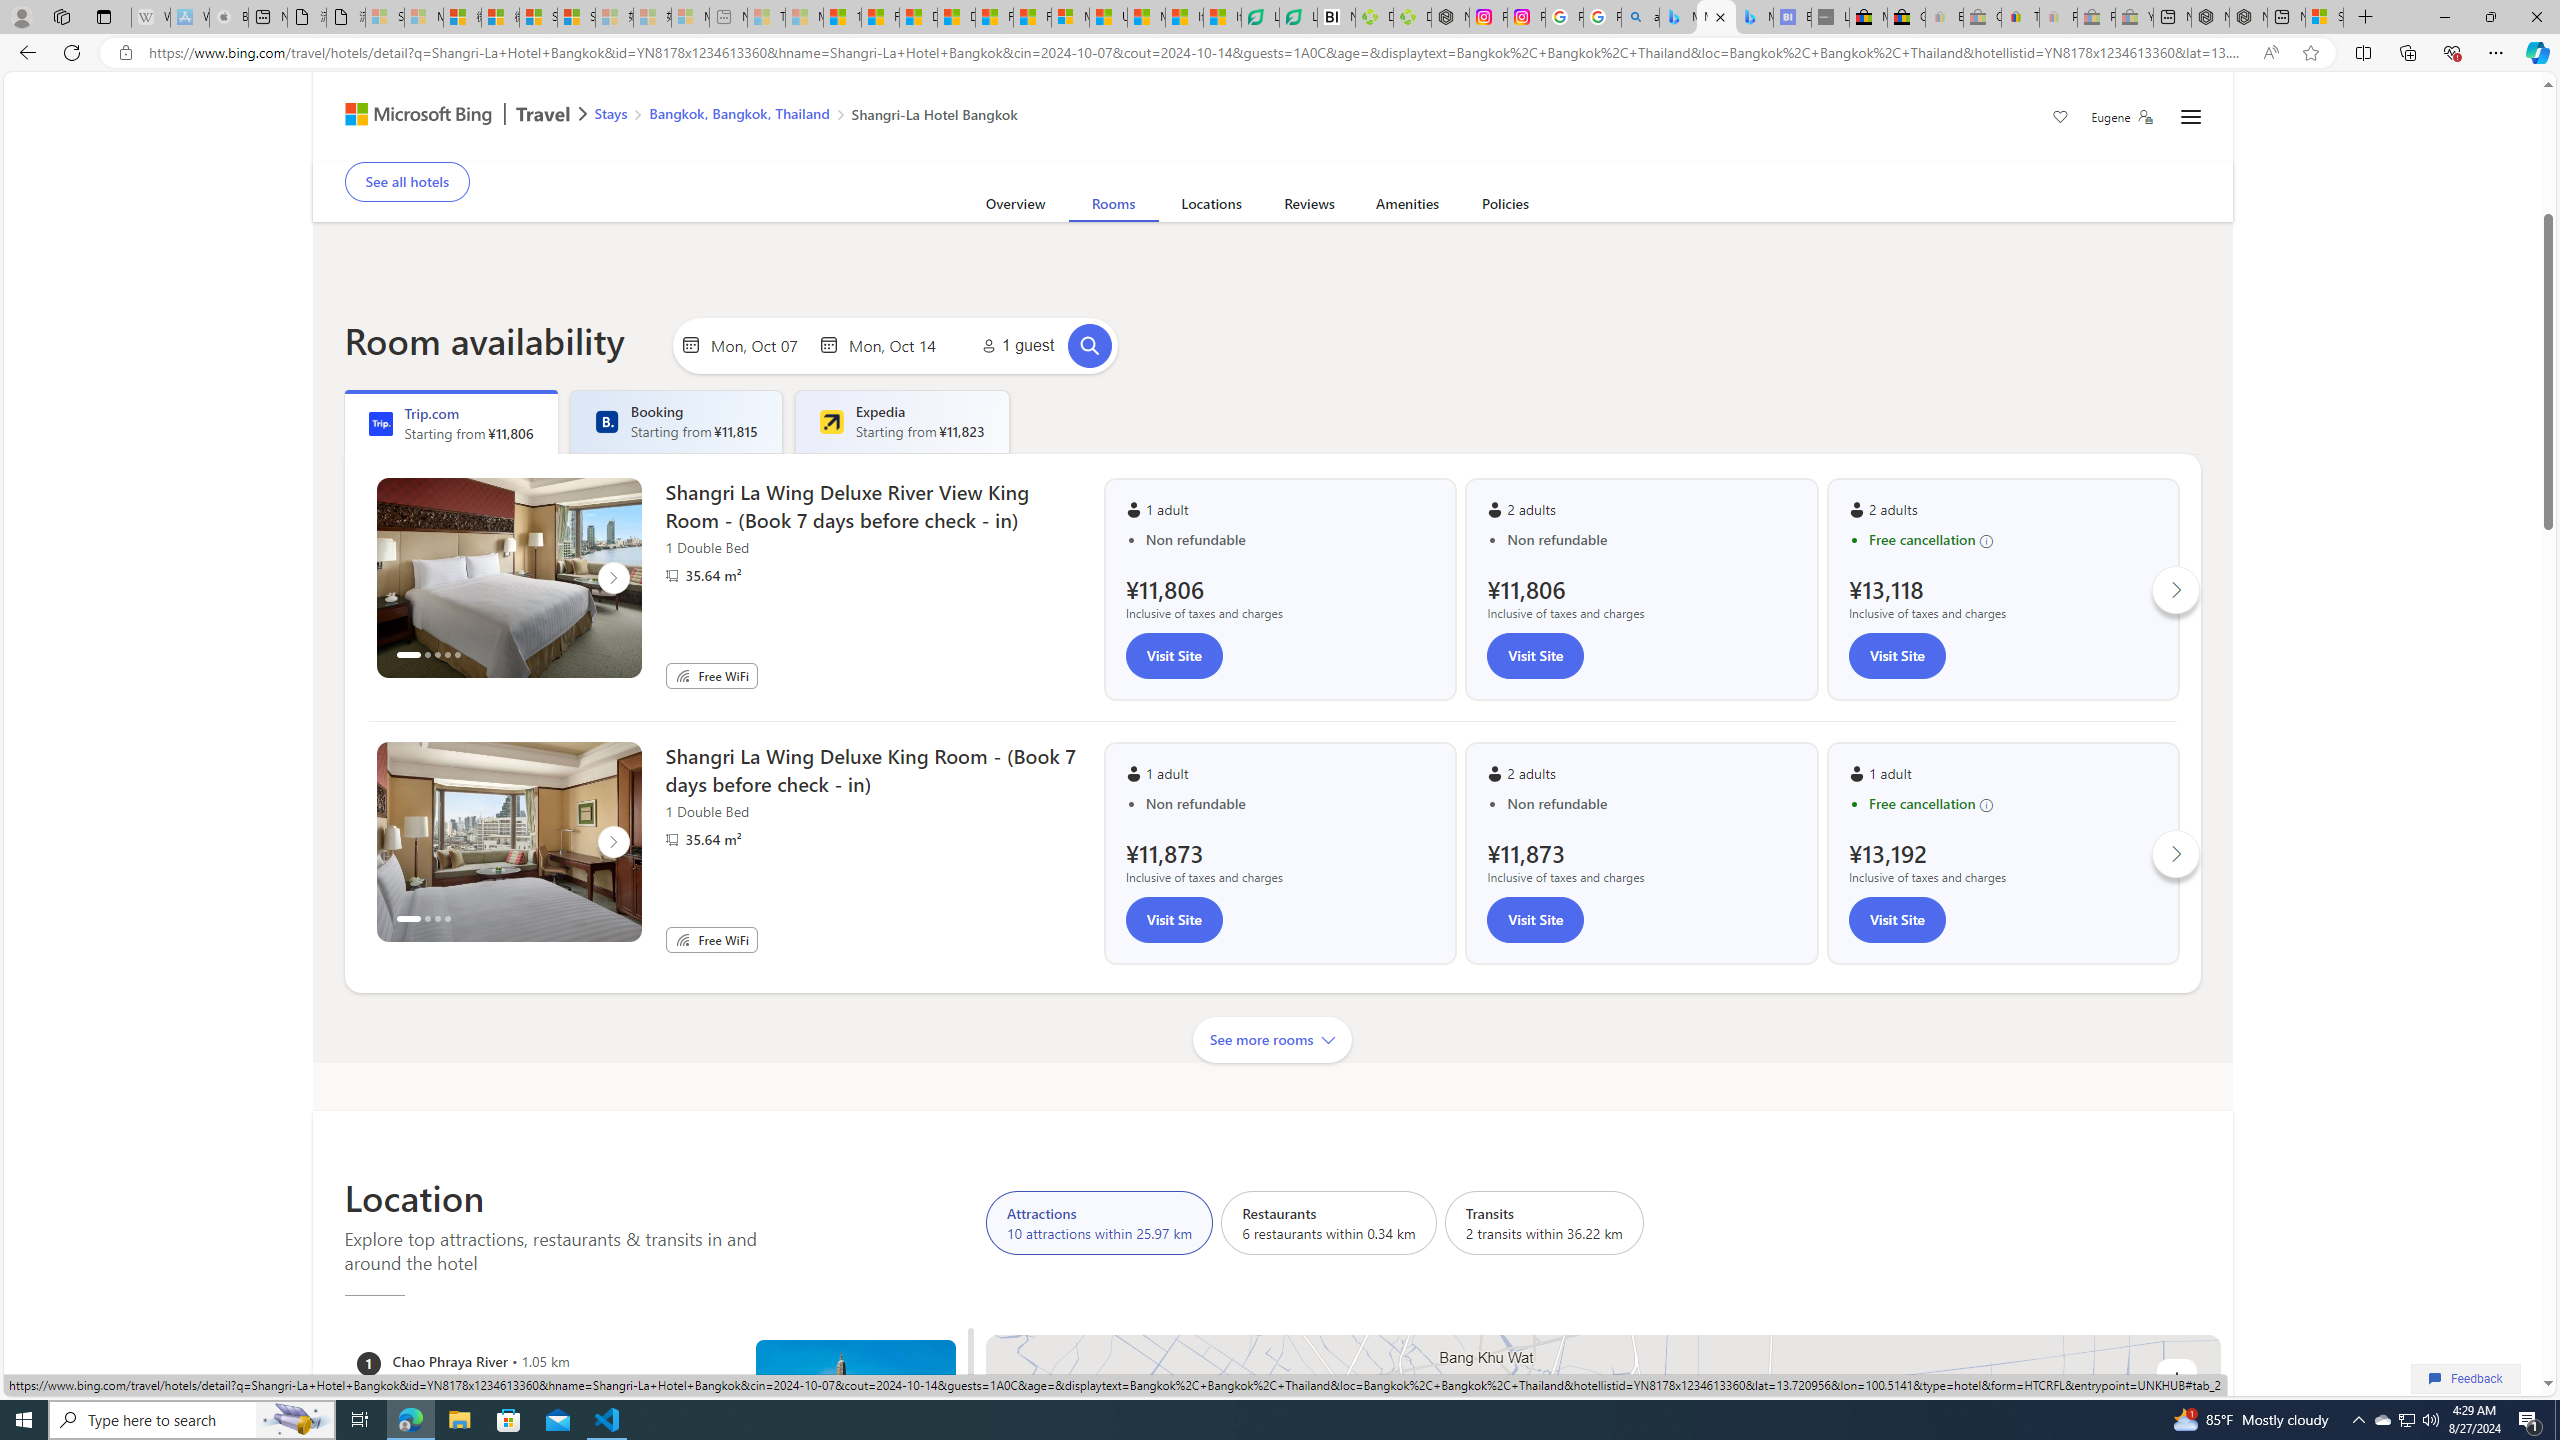 The height and width of the screenshot is (1440, 2560). I want to click on AutomationID: labelCanvasId, so click(1604, 1645).